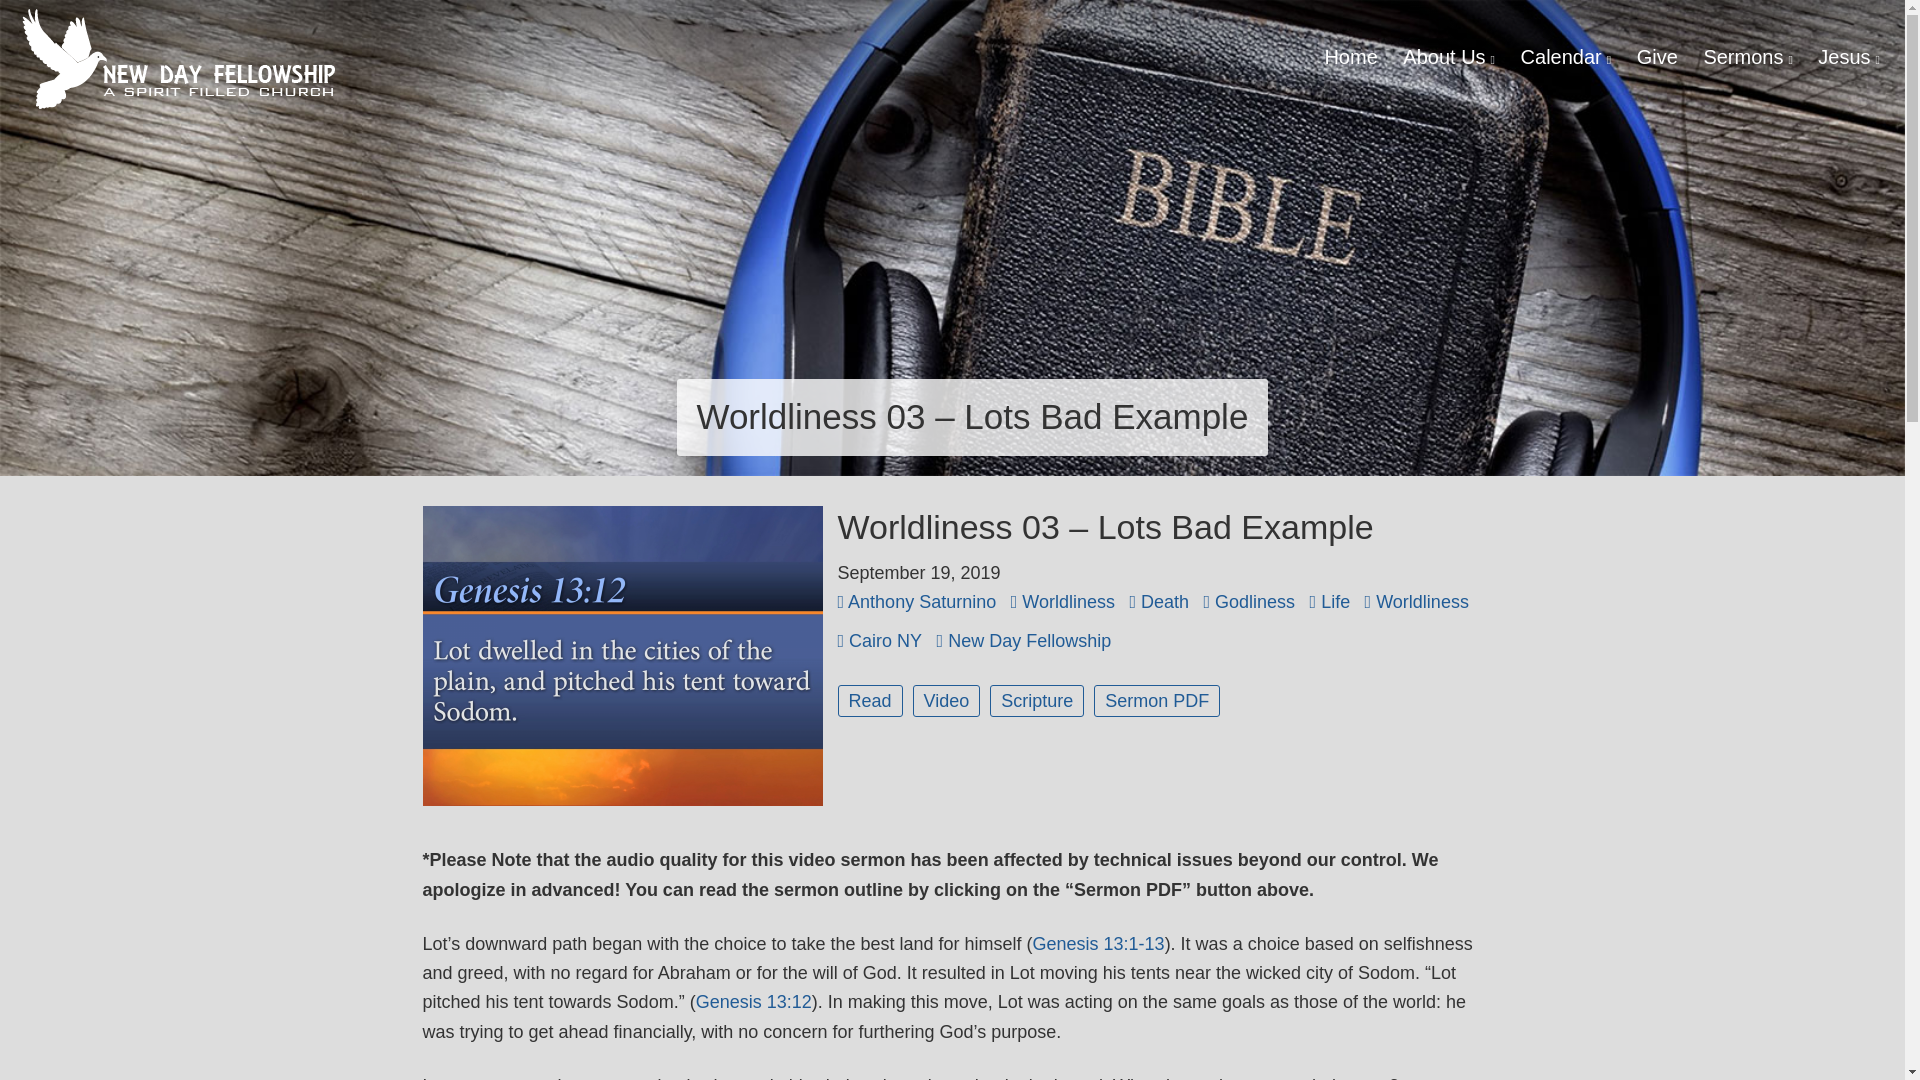 This screenshot has width=1920, height=1080. I want to click on Sermon PDF, so click(1156, 700).